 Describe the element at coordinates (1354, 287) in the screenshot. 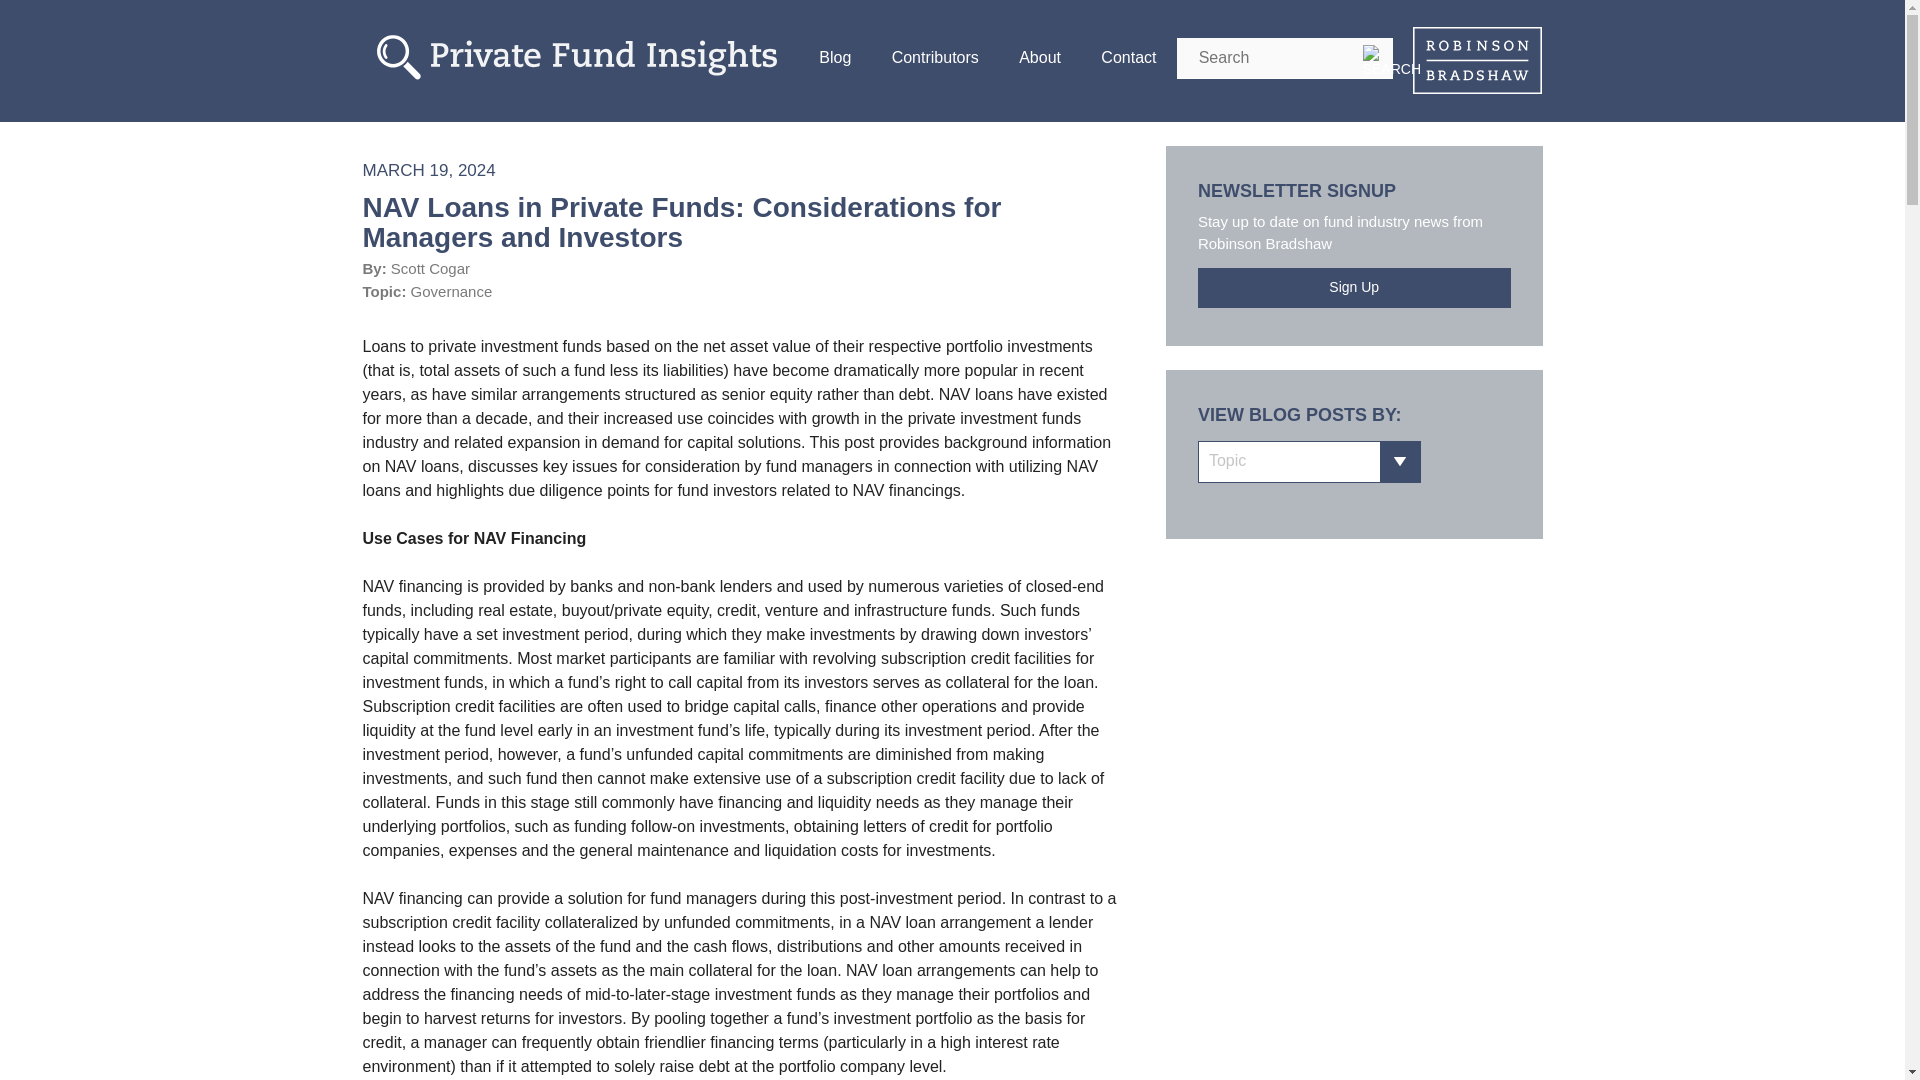

I see `Sign Up` at that location.